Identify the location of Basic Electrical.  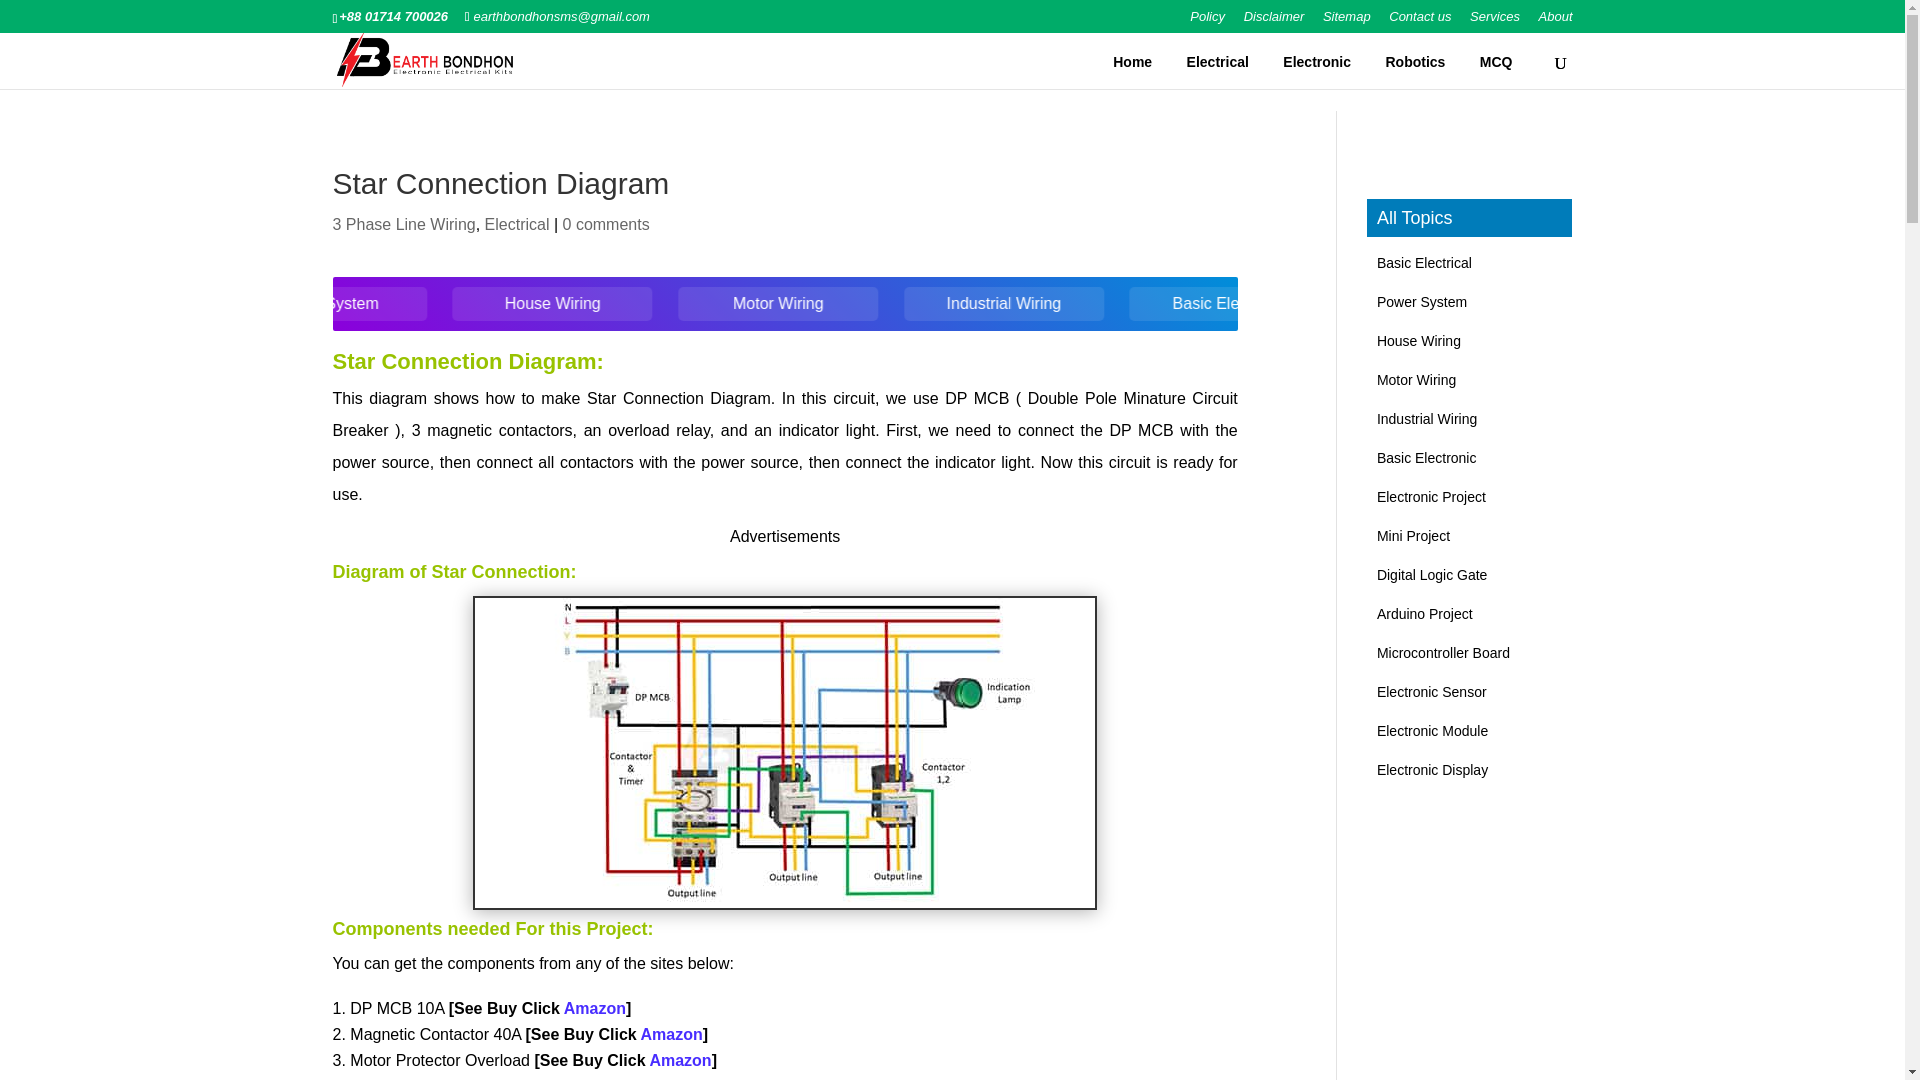
(308, 304).